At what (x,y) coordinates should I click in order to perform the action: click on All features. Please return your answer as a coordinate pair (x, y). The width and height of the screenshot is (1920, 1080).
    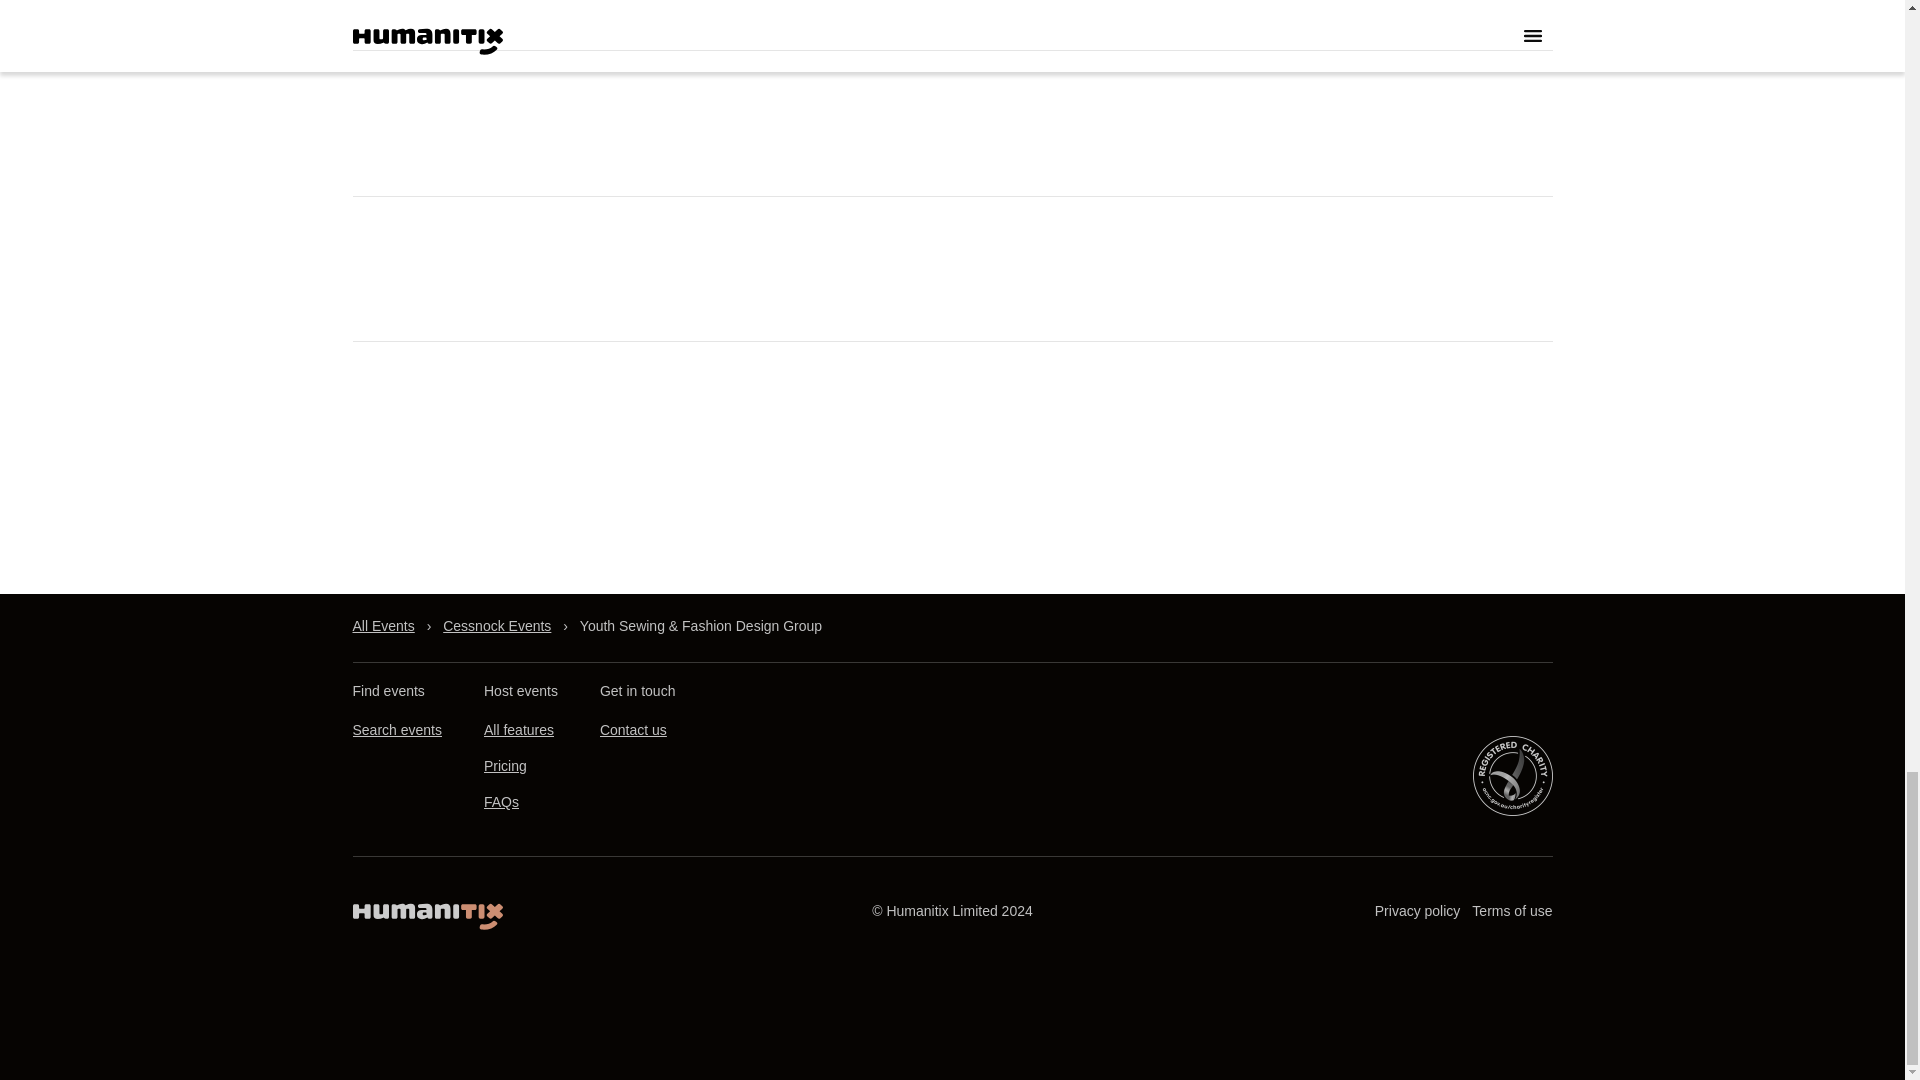
    Looking at the image, I should click on (518, 730).